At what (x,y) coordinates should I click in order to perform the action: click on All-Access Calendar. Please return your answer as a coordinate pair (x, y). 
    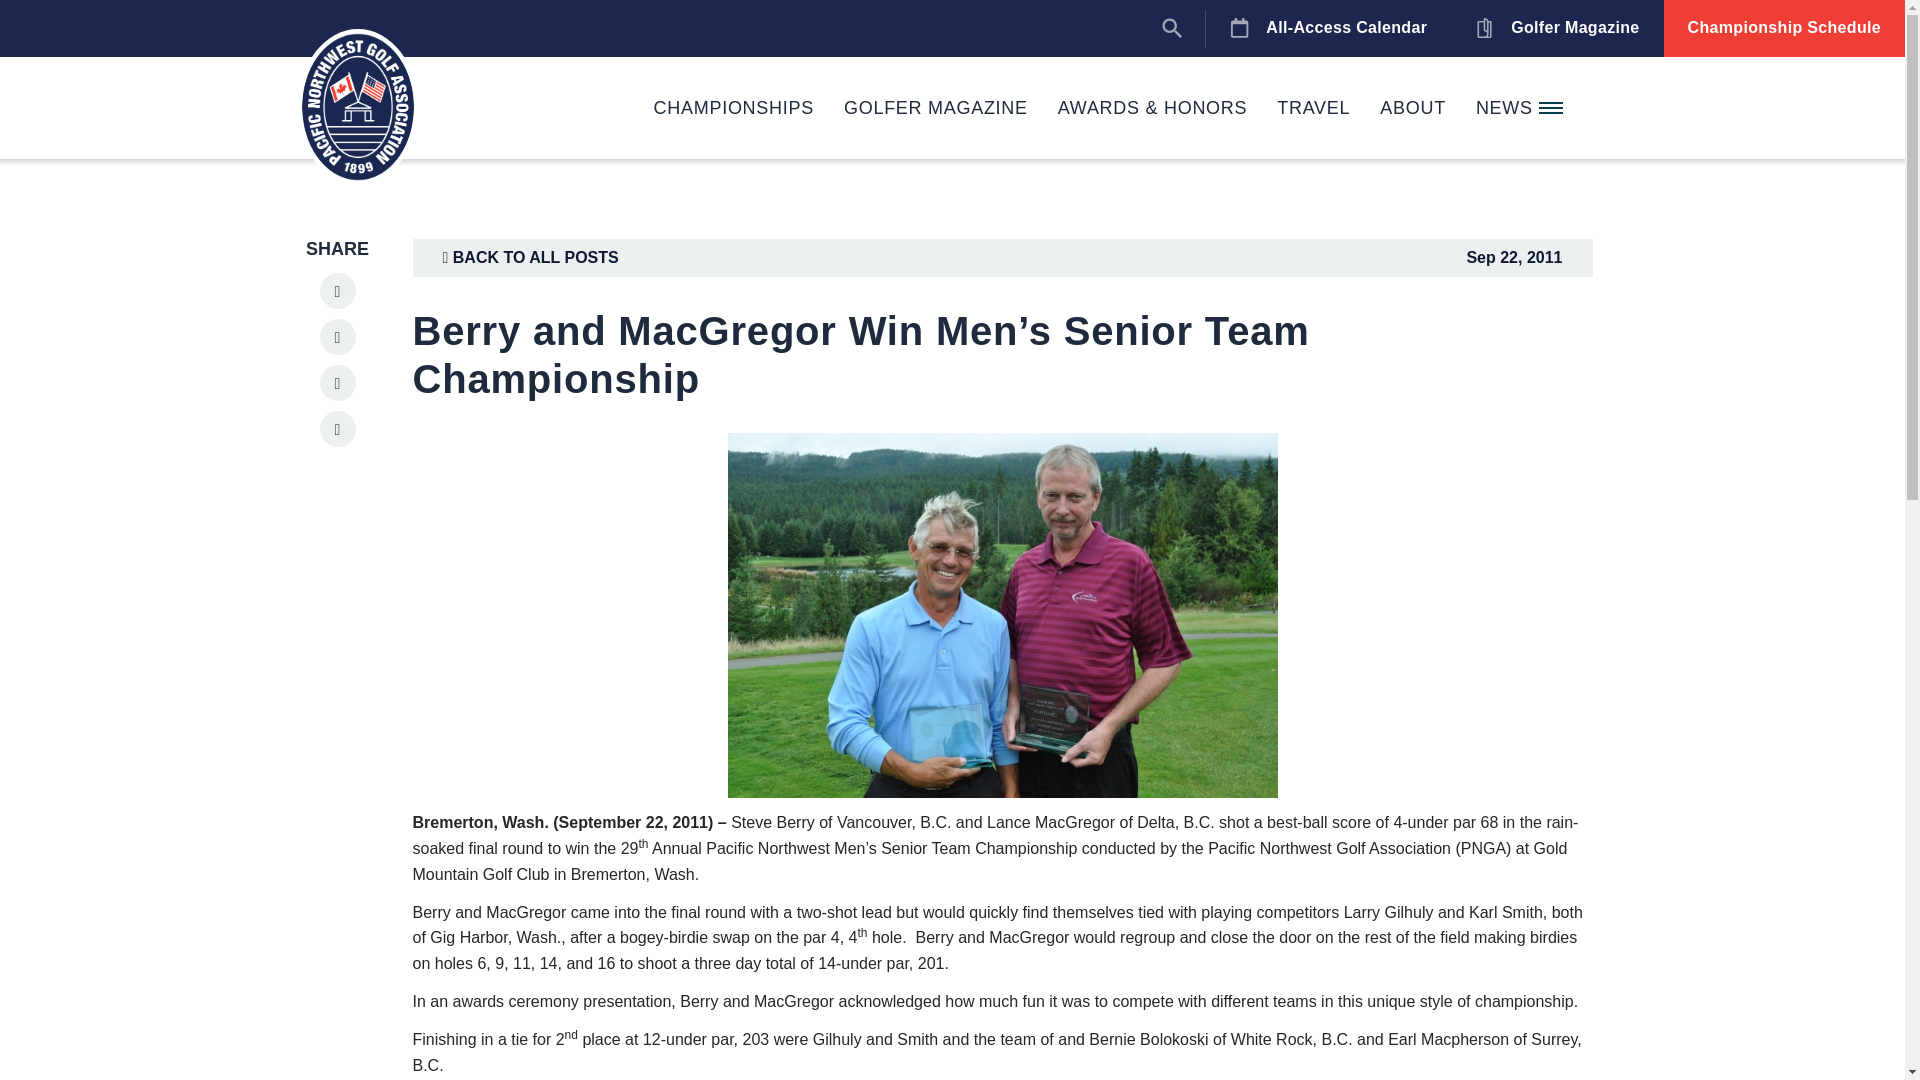
    Looking at the image, I should click on (1328, 28).